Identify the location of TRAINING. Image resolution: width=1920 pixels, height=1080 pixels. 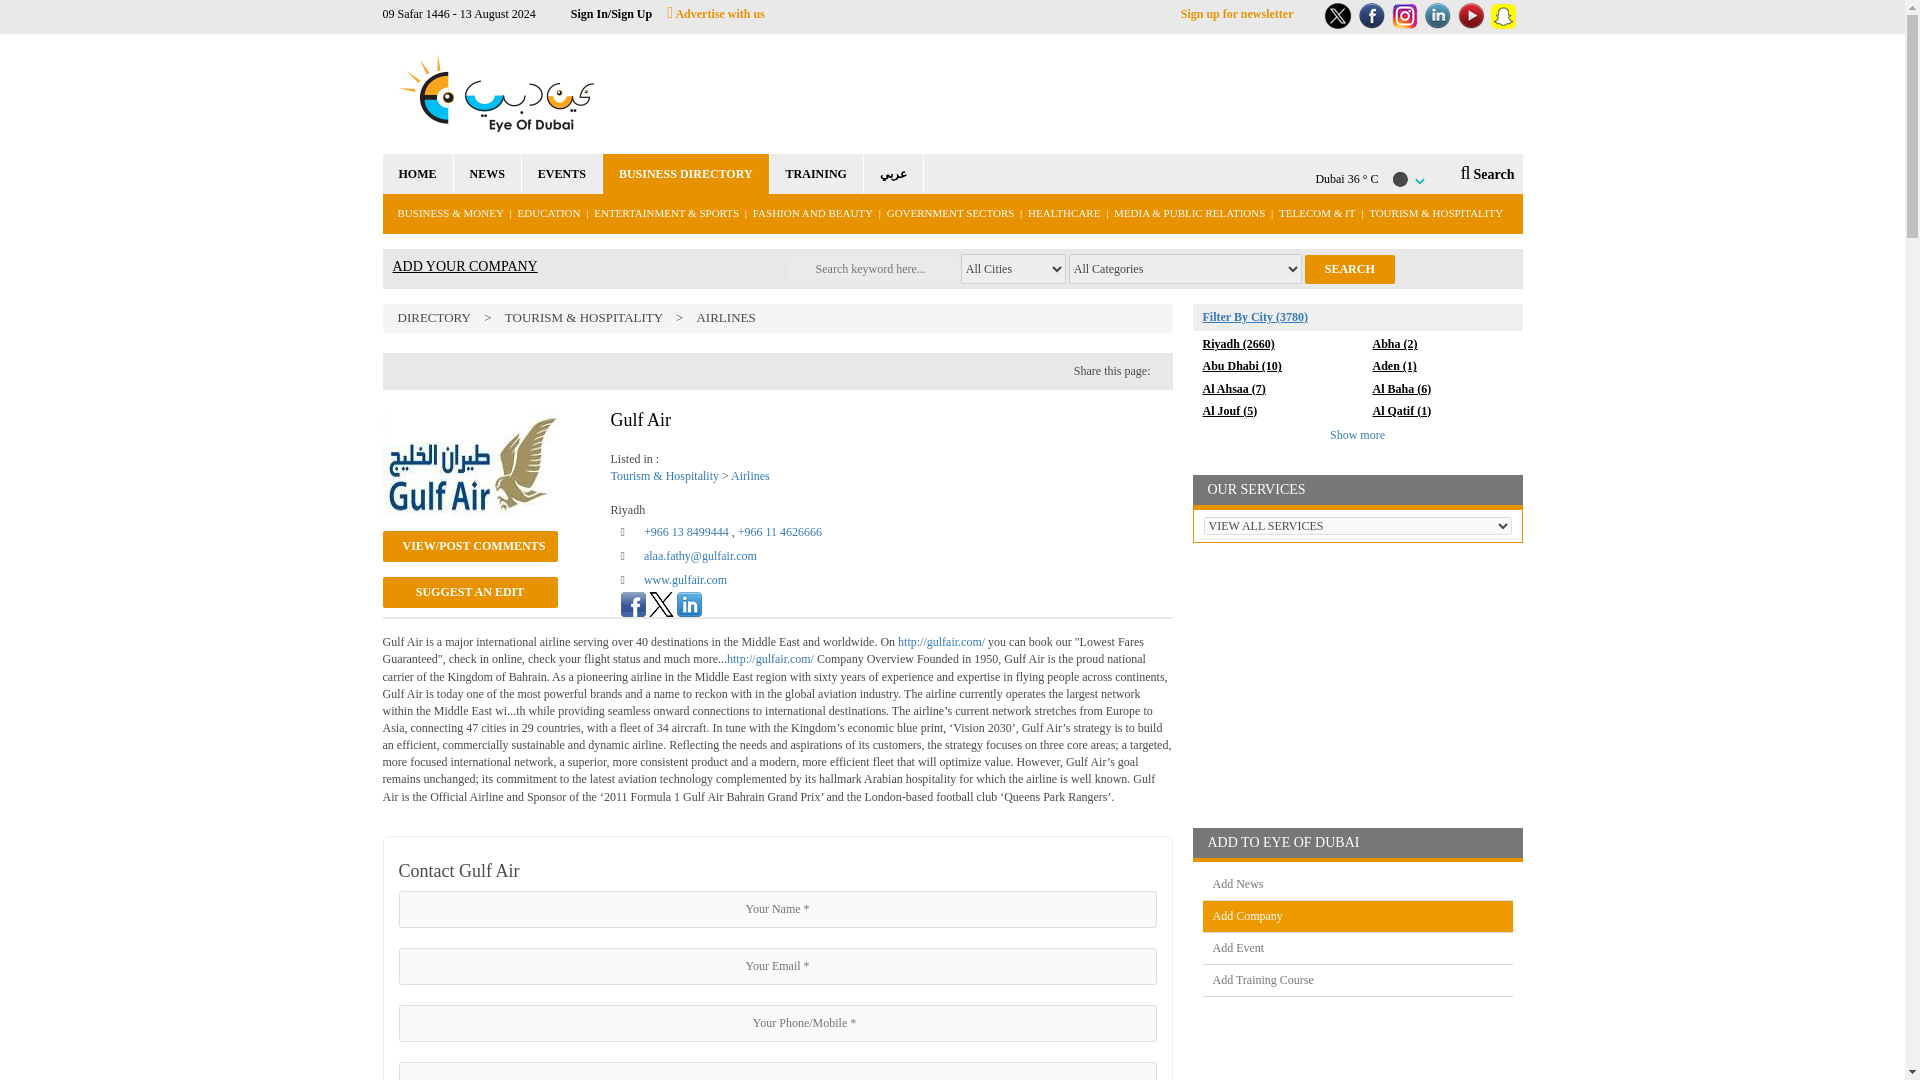
(816, 174).